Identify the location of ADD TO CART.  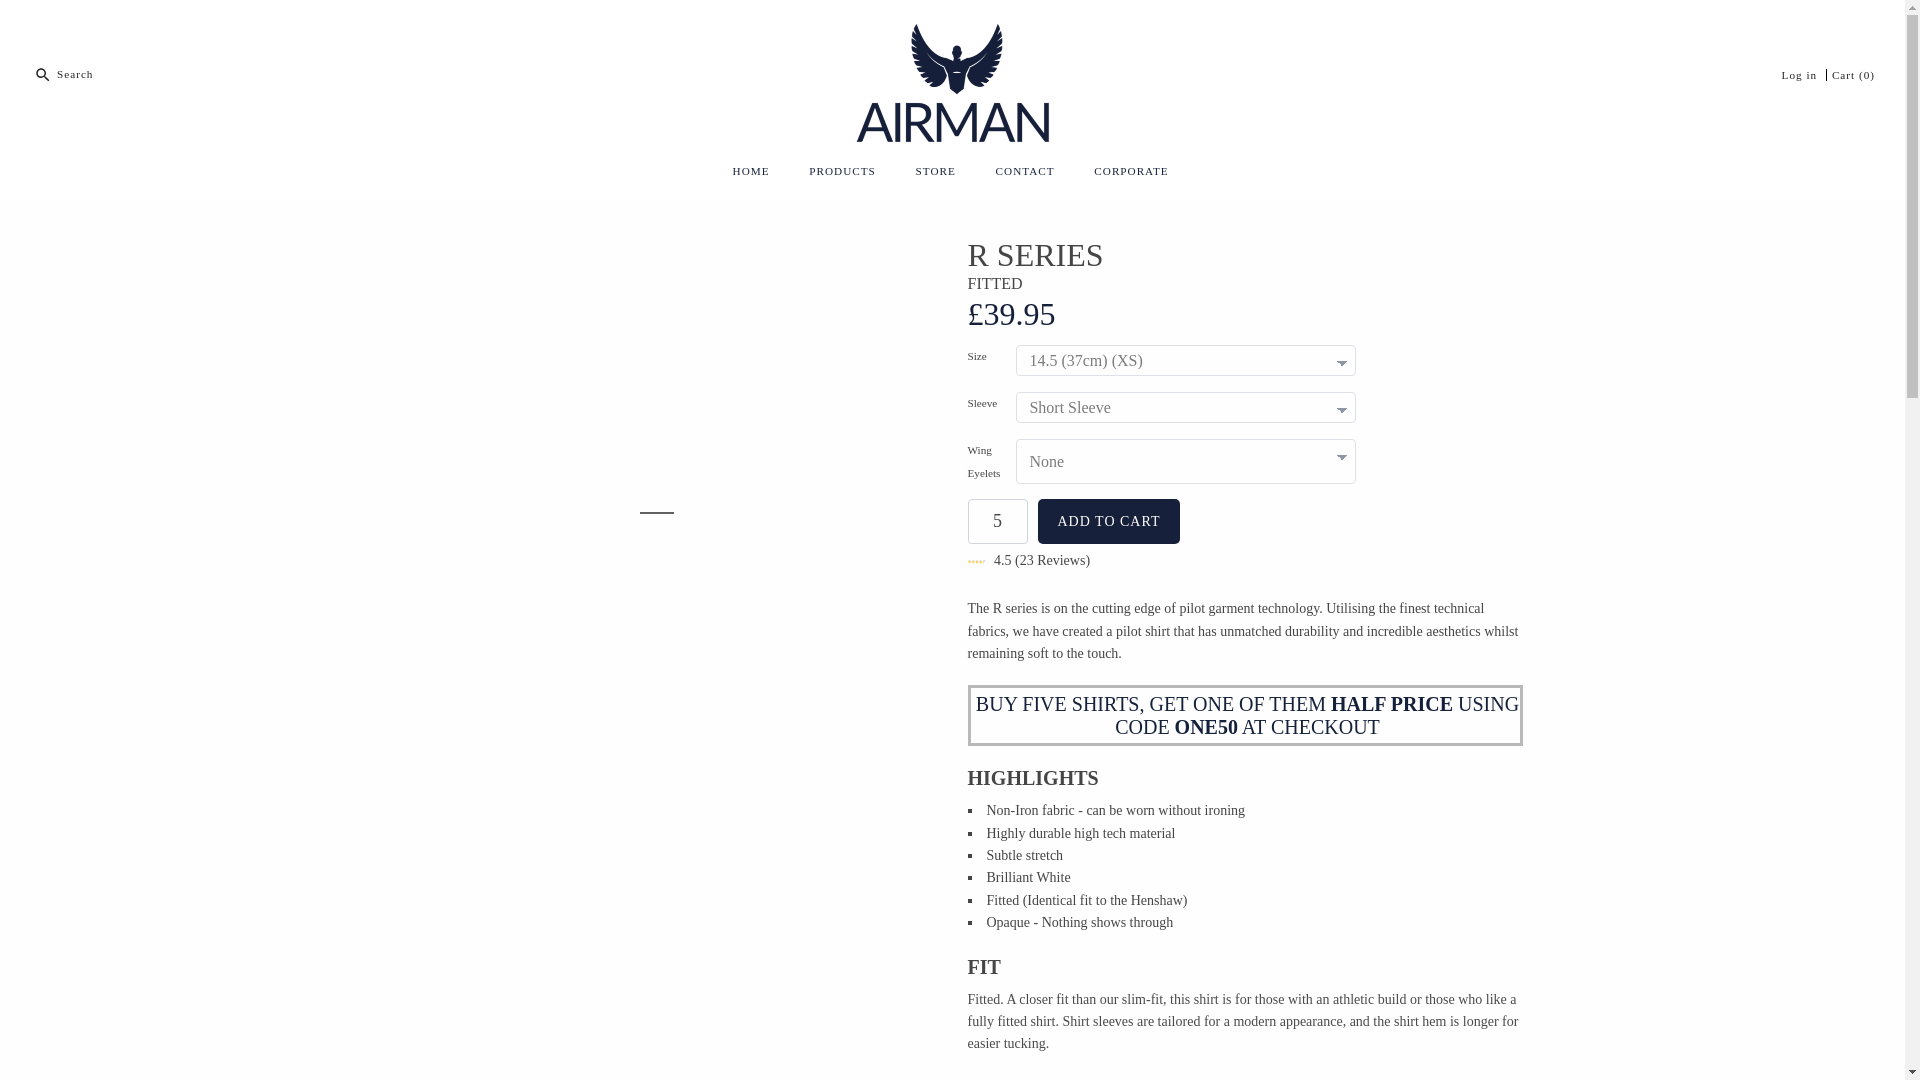
(1109, 521).